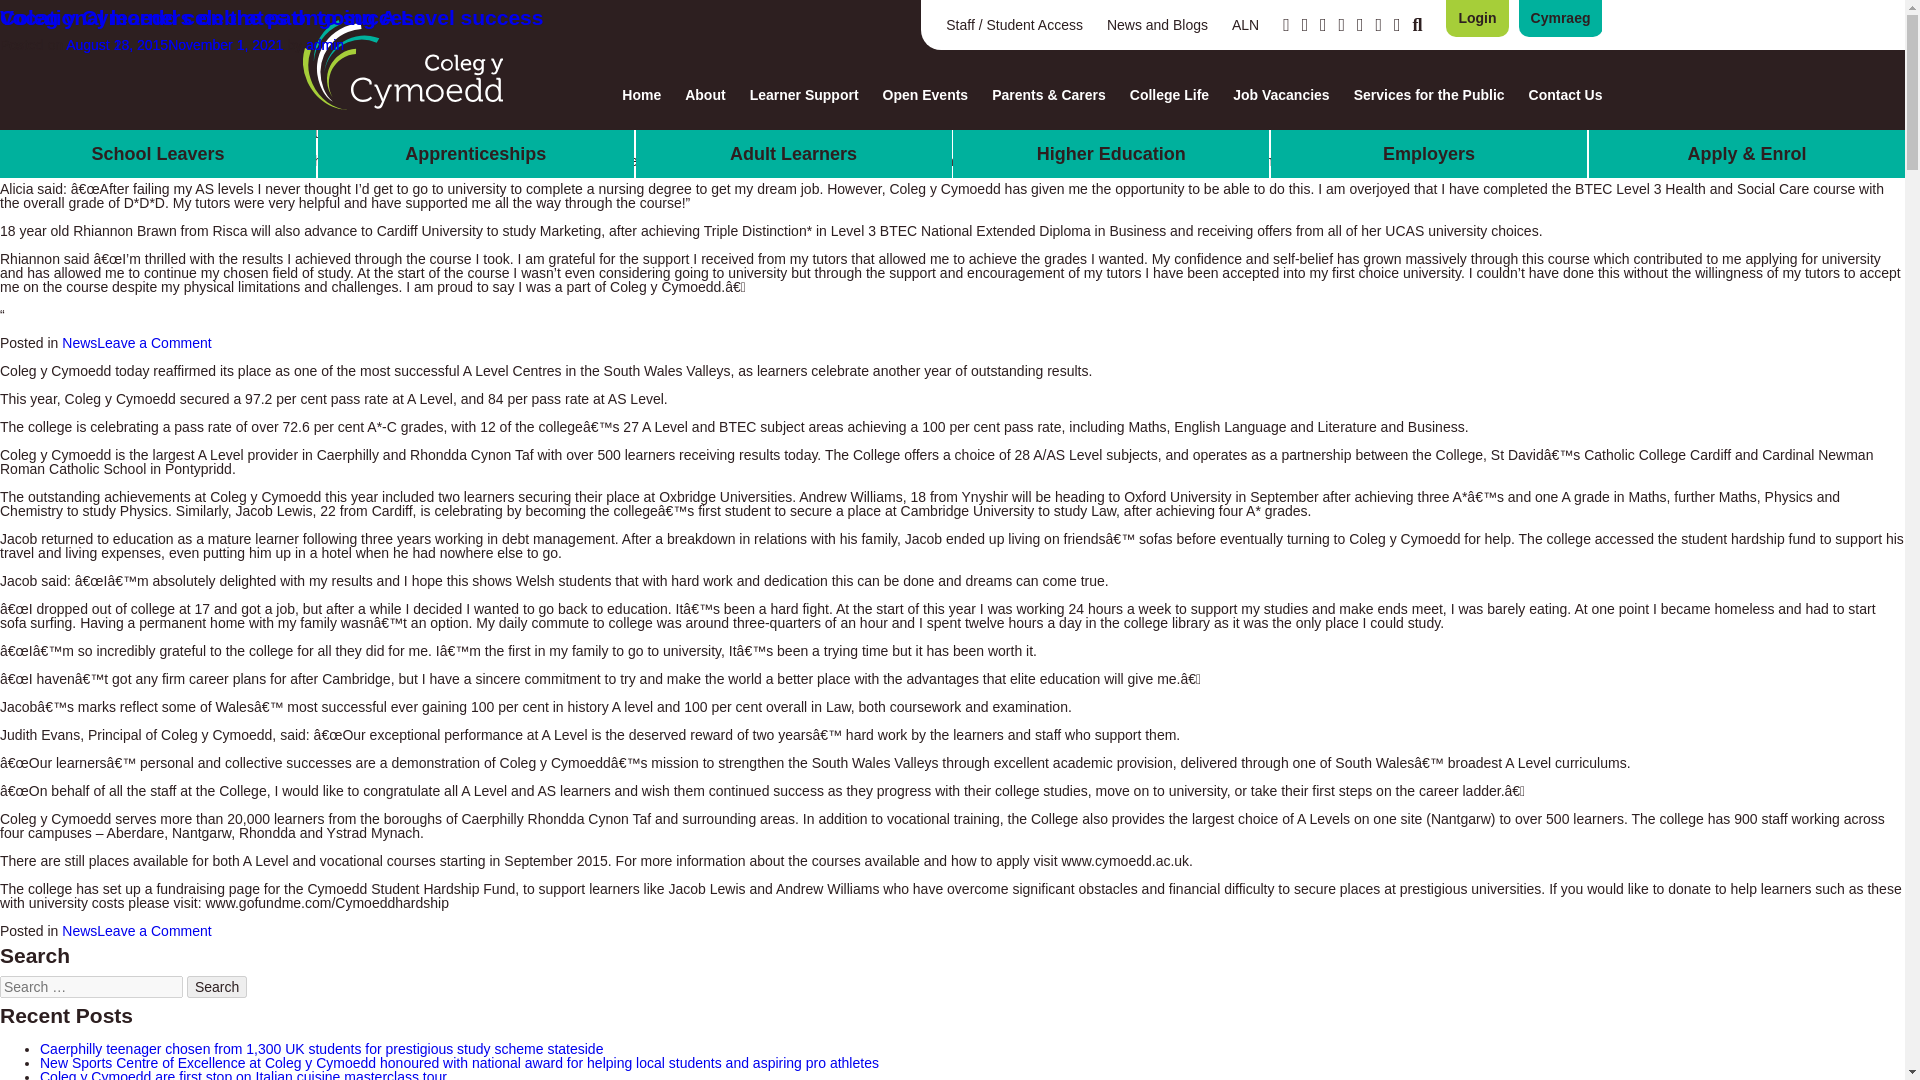 Image resolution: width=1920 pixels, height=1080 pixels. Describe the element at coordinates (1560, 18) in the screenshot. I see `Cymraeg` at that location.